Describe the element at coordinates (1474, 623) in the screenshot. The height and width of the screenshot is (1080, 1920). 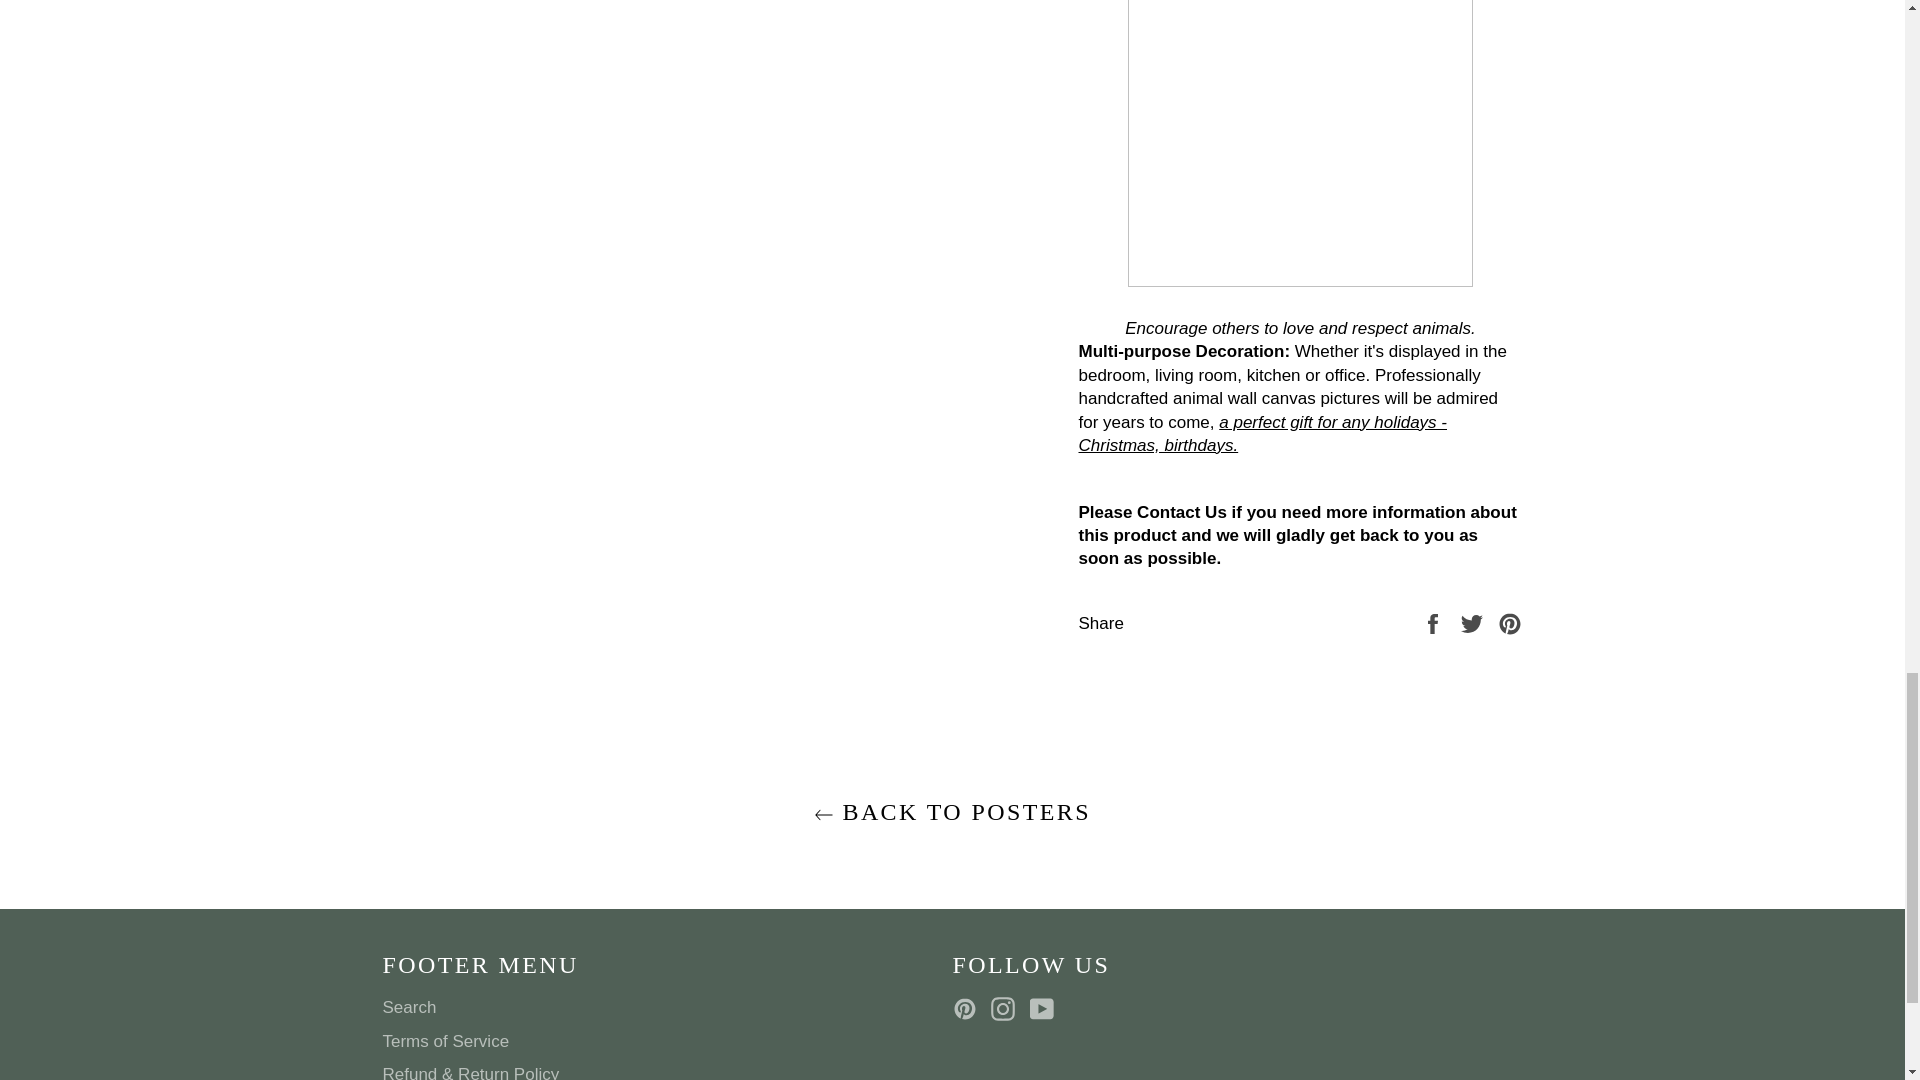
I see `Tweet on Twitter` at that location.